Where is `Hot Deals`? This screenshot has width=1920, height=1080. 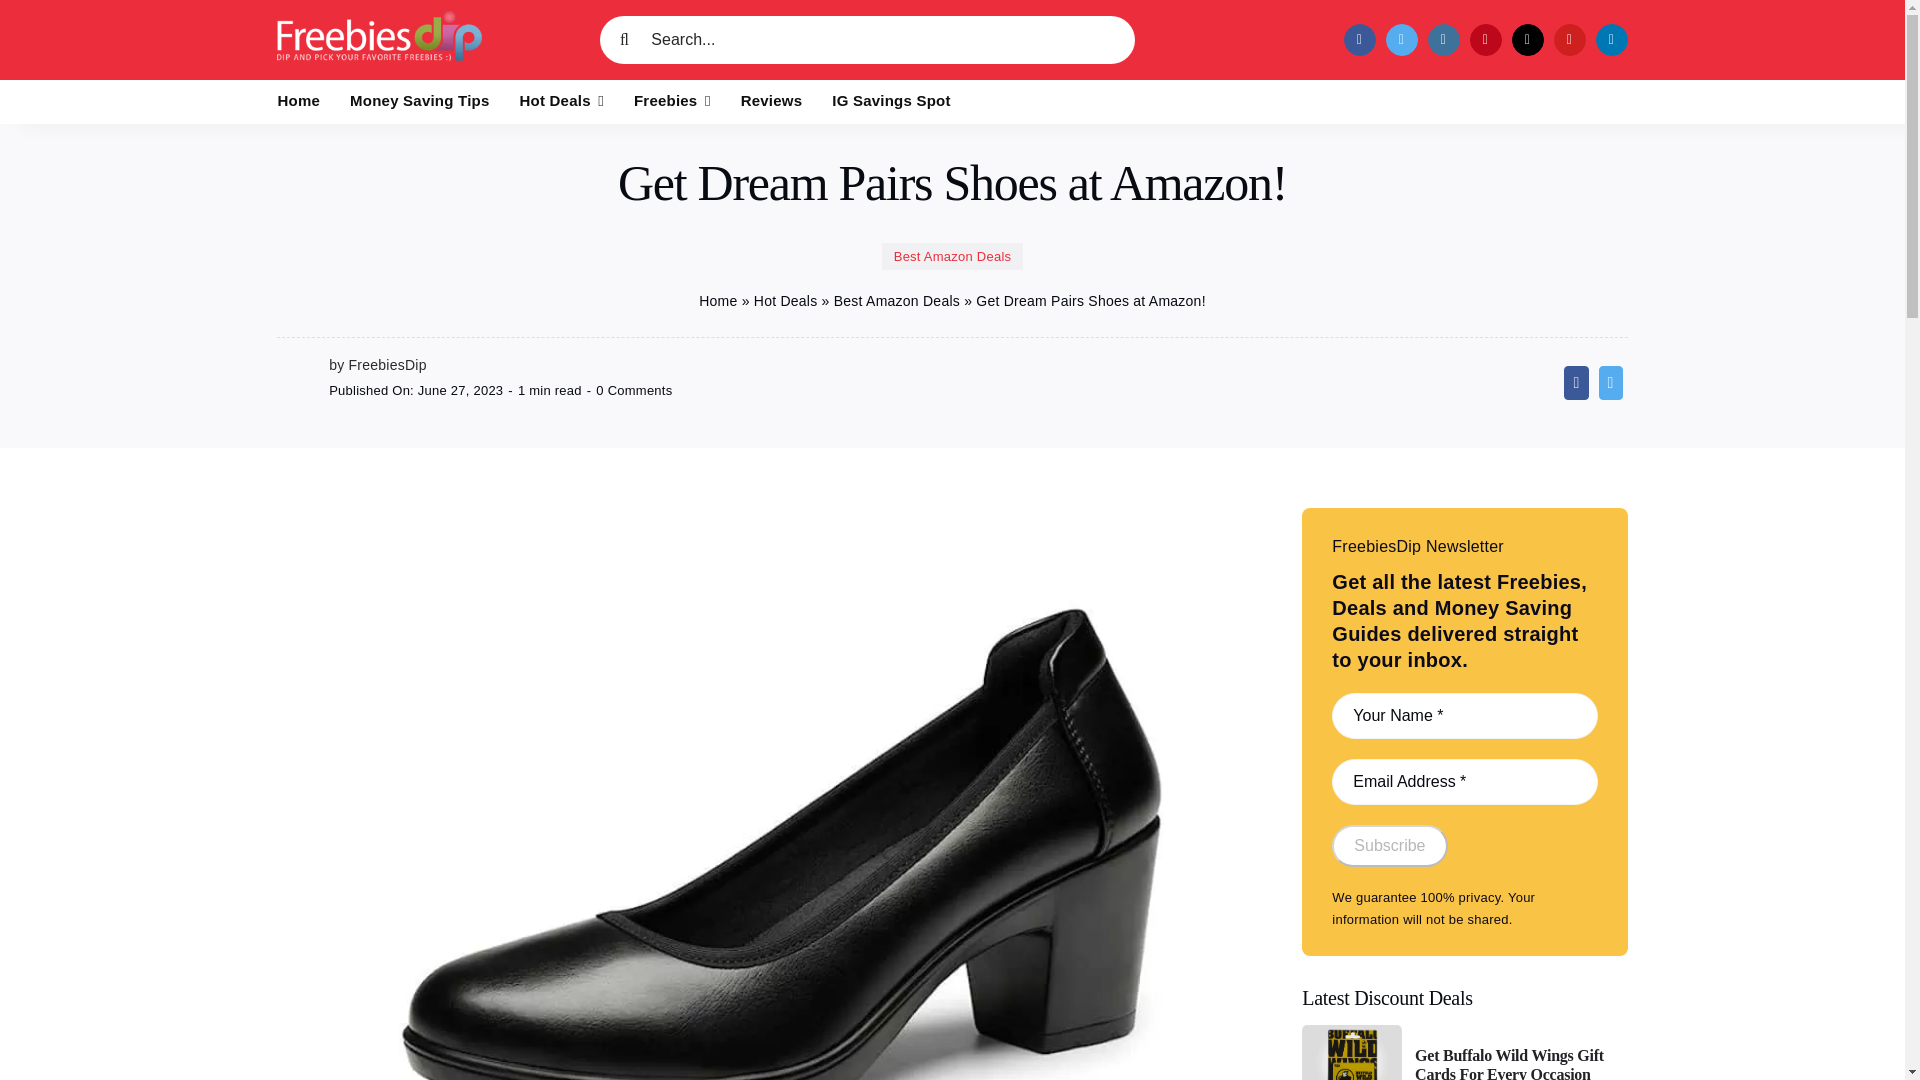 Hot Deals is located at coordinates (562, 102).